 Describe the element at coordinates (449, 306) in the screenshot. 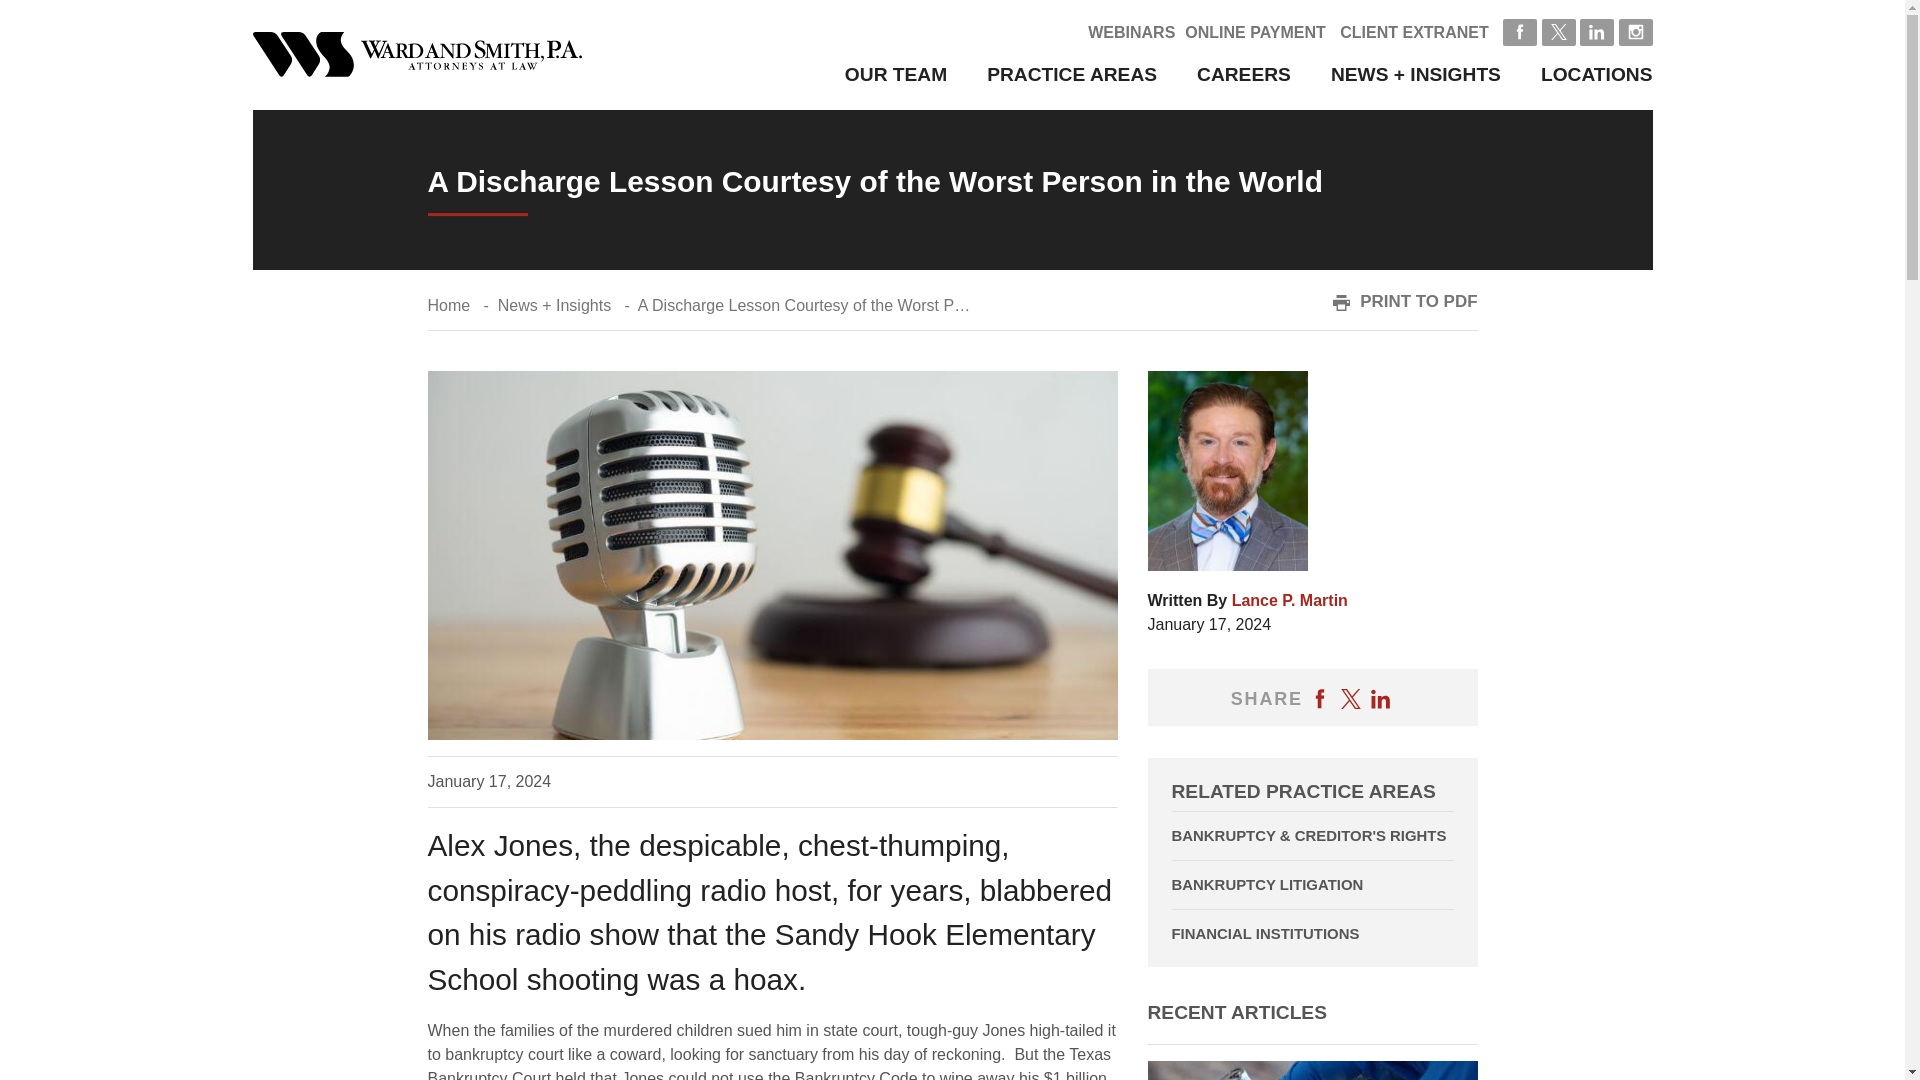

I see `Home` at that location.